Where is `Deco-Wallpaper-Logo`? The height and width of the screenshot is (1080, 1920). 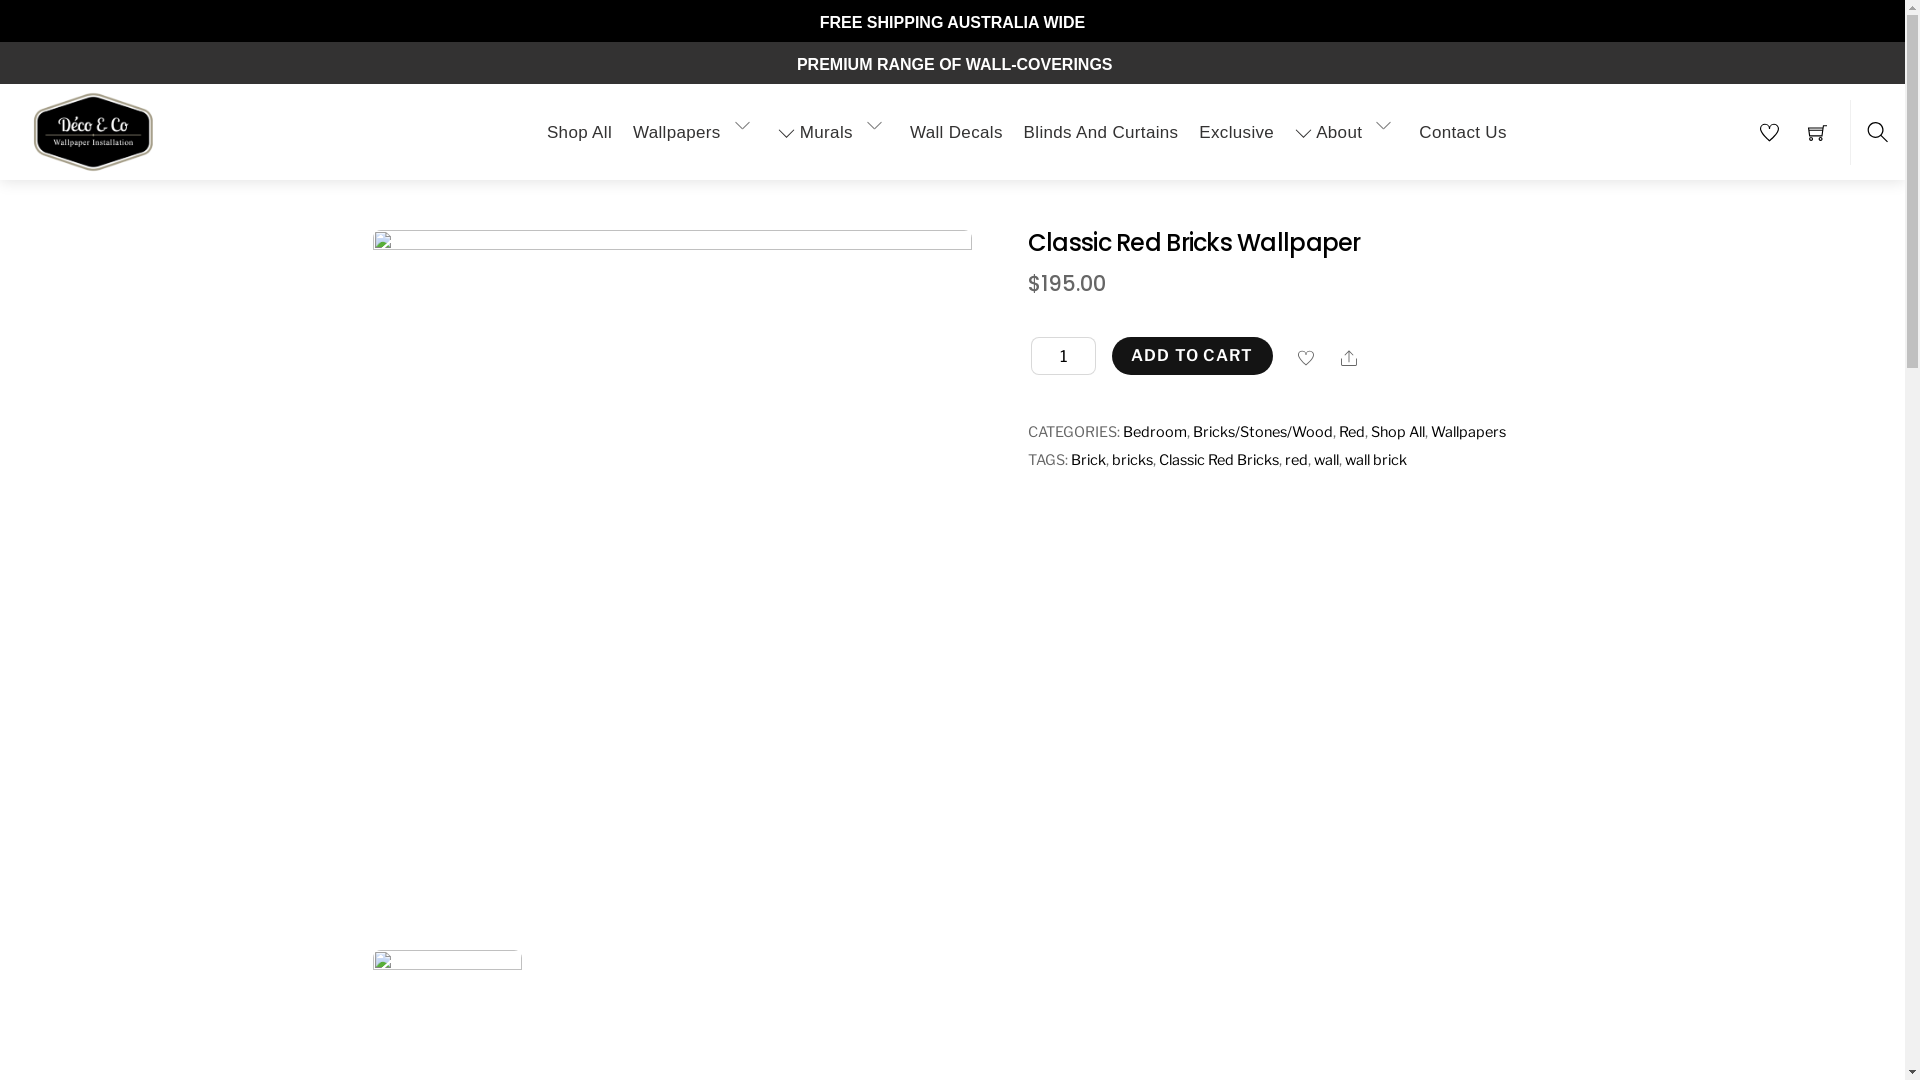
Deco-Wallpaper-Logo is located at coordinates (93, 132).